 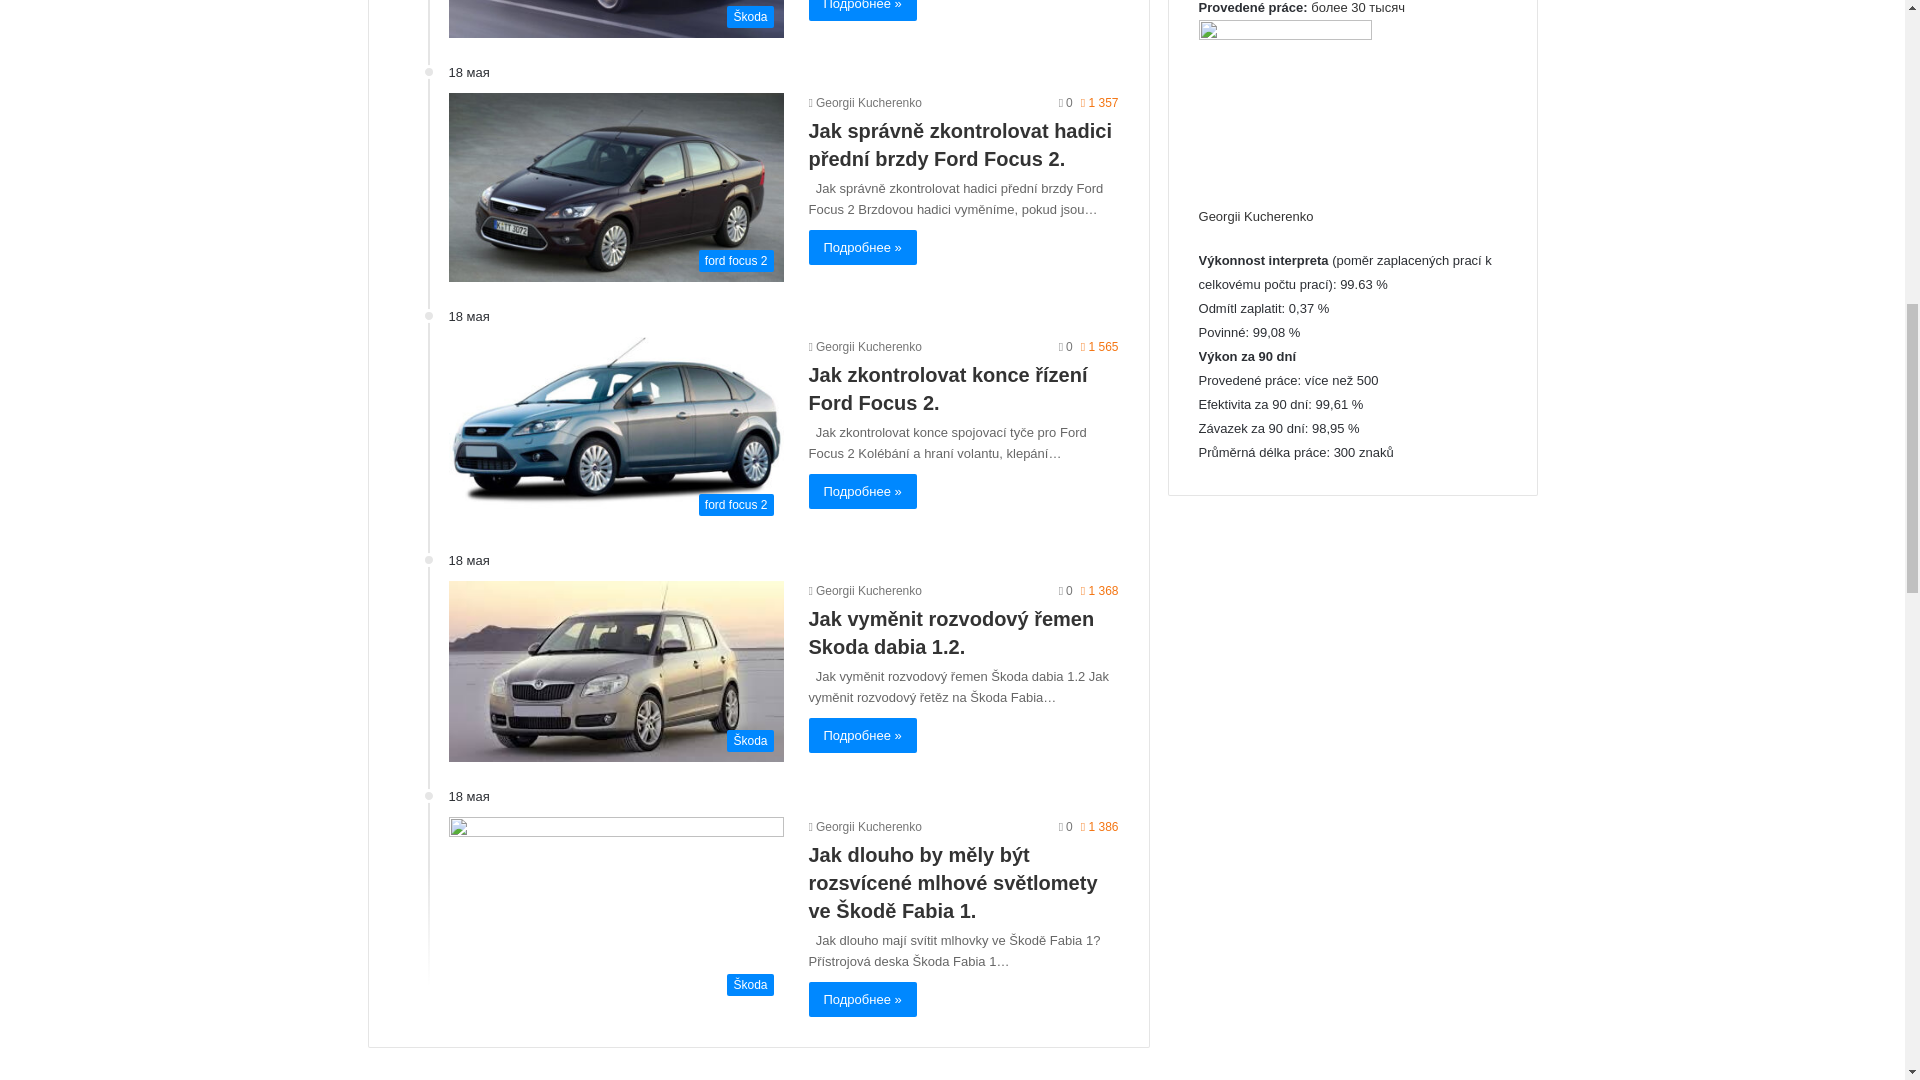 I want to click on Georgii Kucherenko, so click(x=864, y=591).